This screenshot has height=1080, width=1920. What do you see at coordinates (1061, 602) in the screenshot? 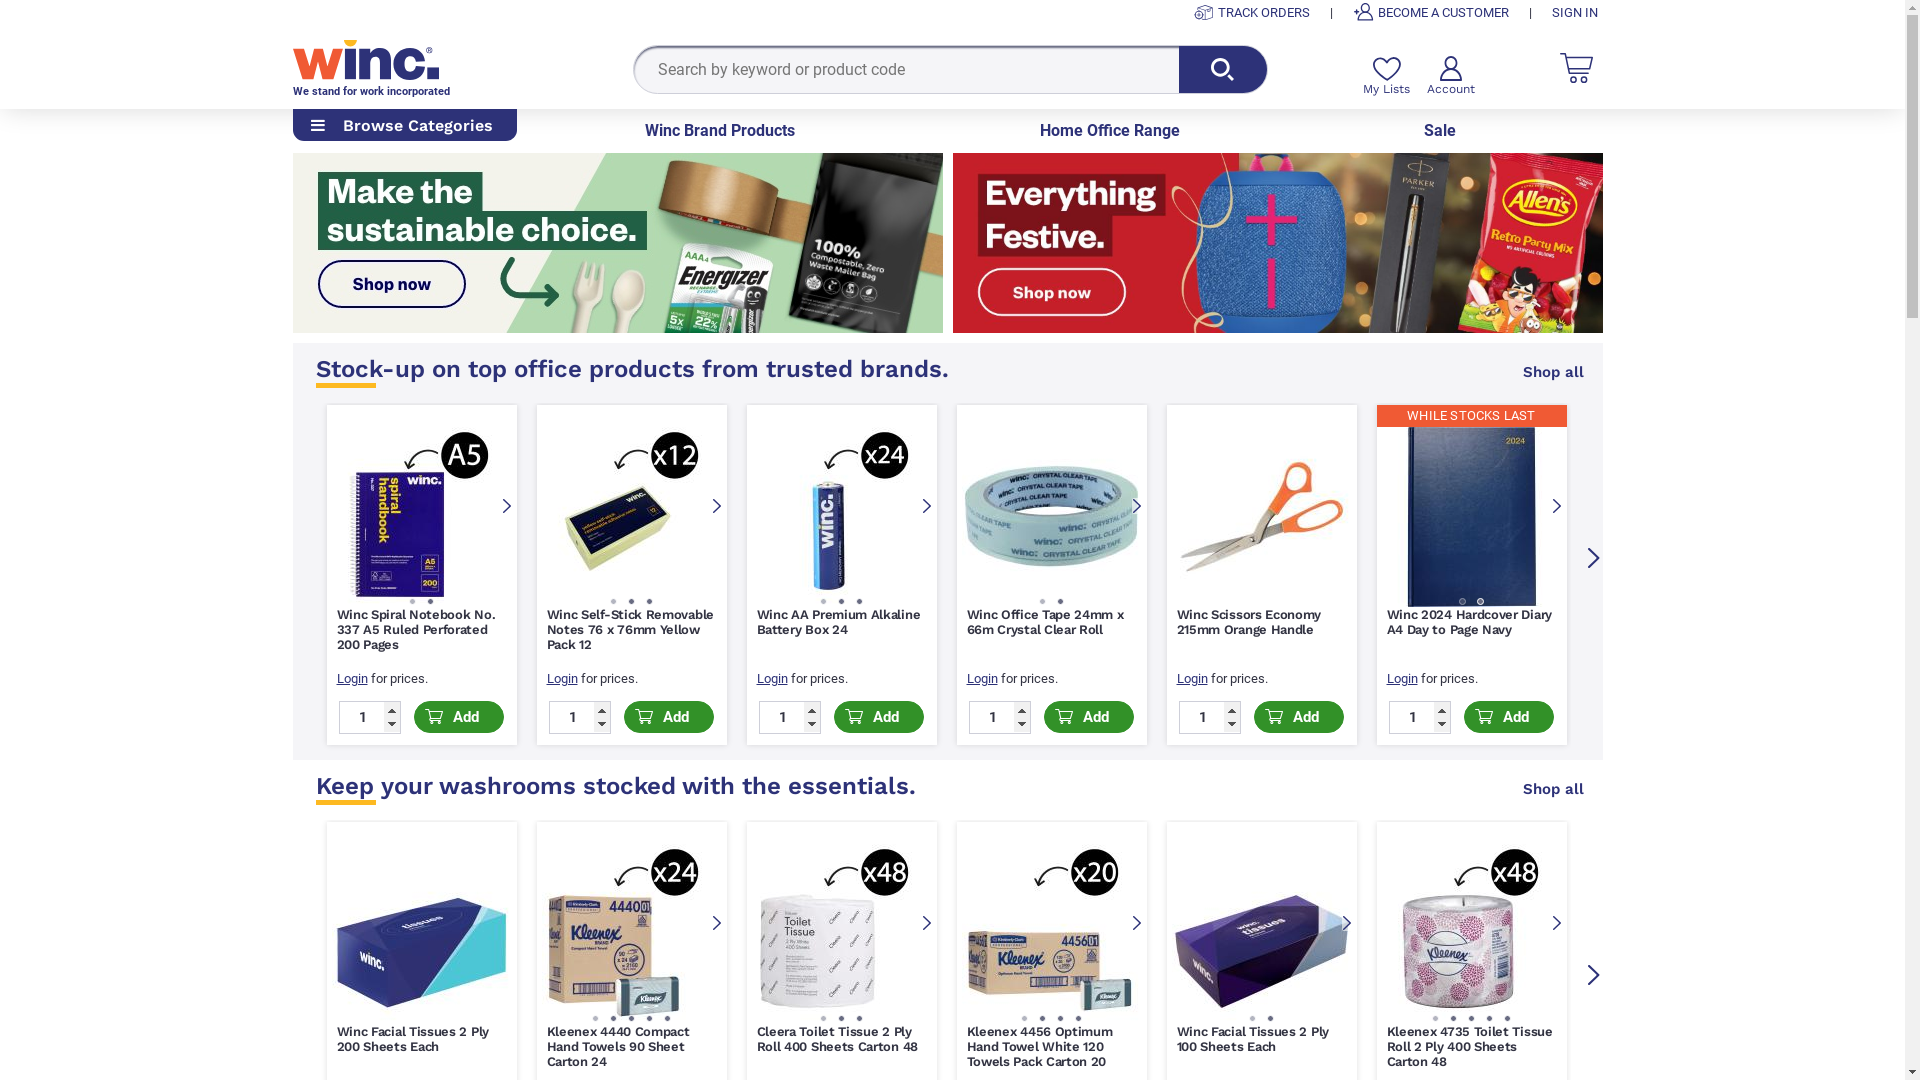
I see `Image 2` at bounding box center [1061, 602].